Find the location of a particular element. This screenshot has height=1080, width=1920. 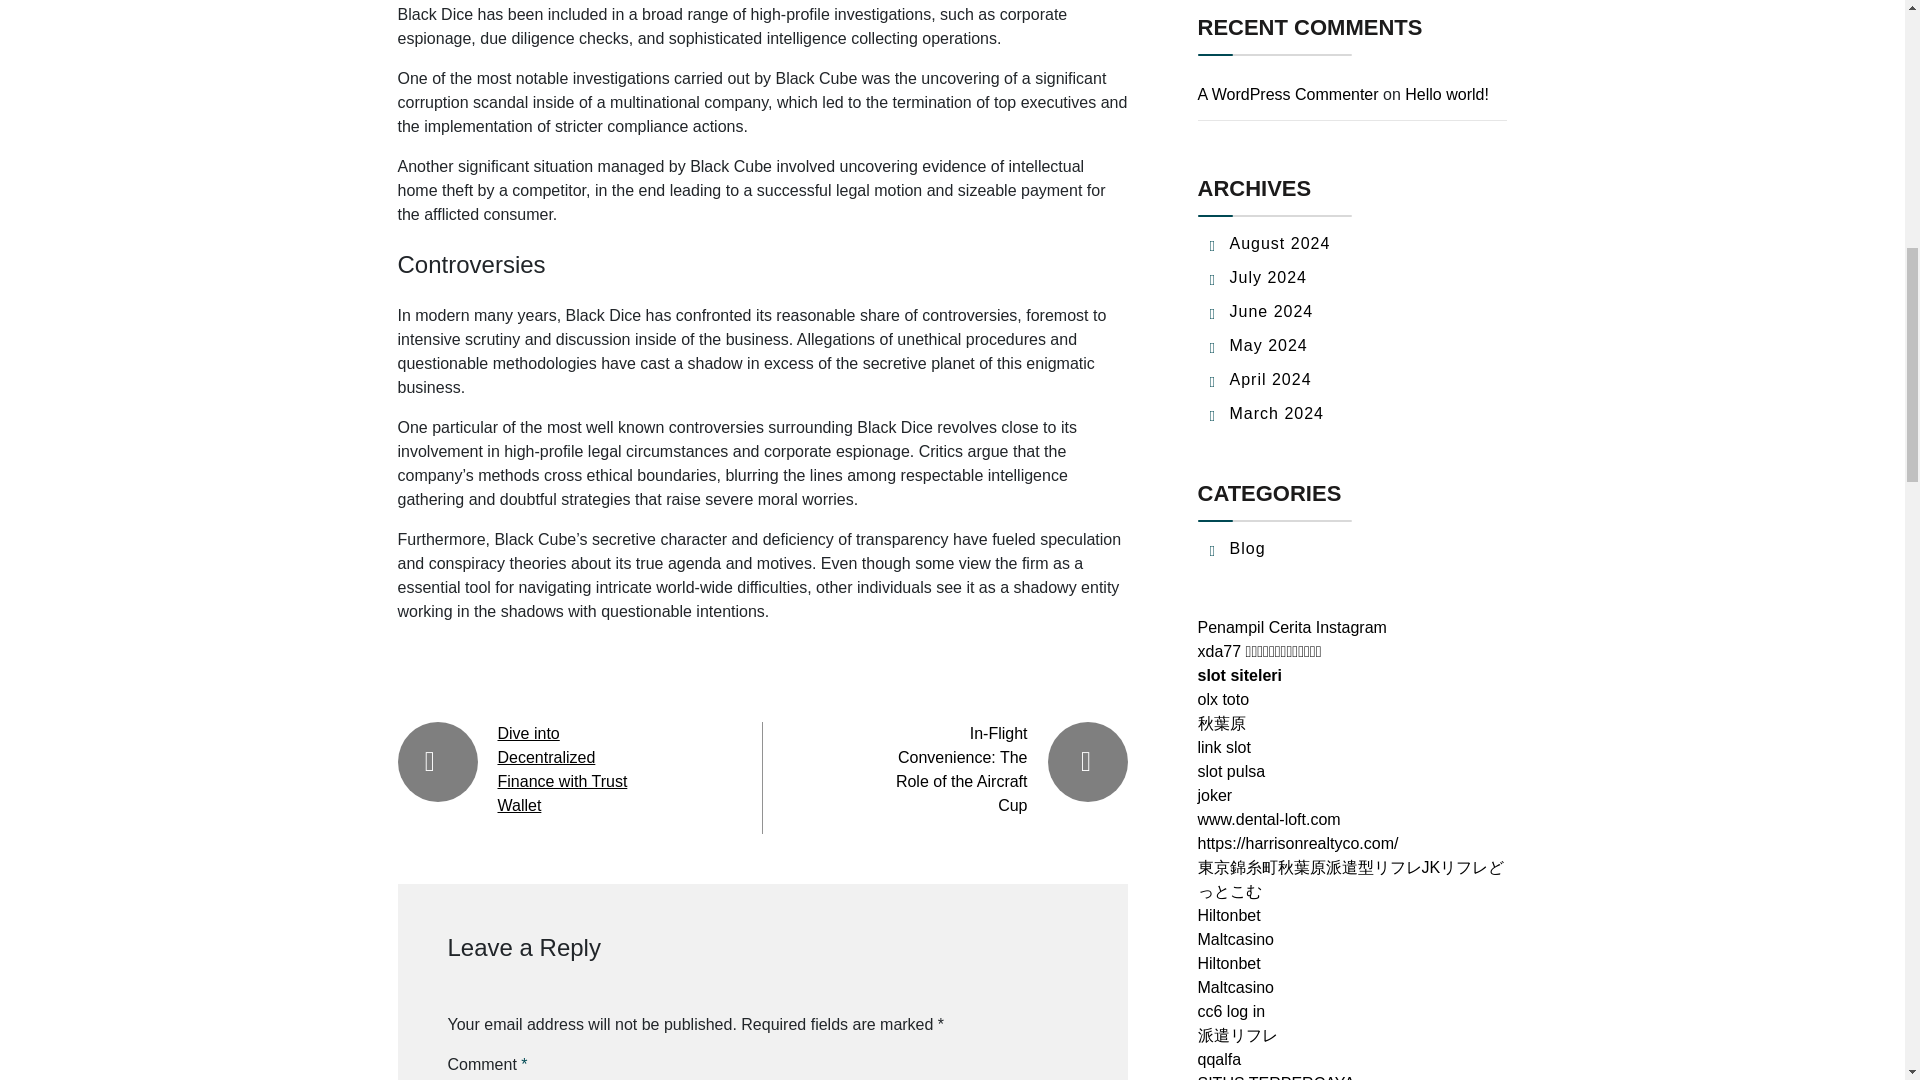

August 2024 is located at coordinates (1280, 243).